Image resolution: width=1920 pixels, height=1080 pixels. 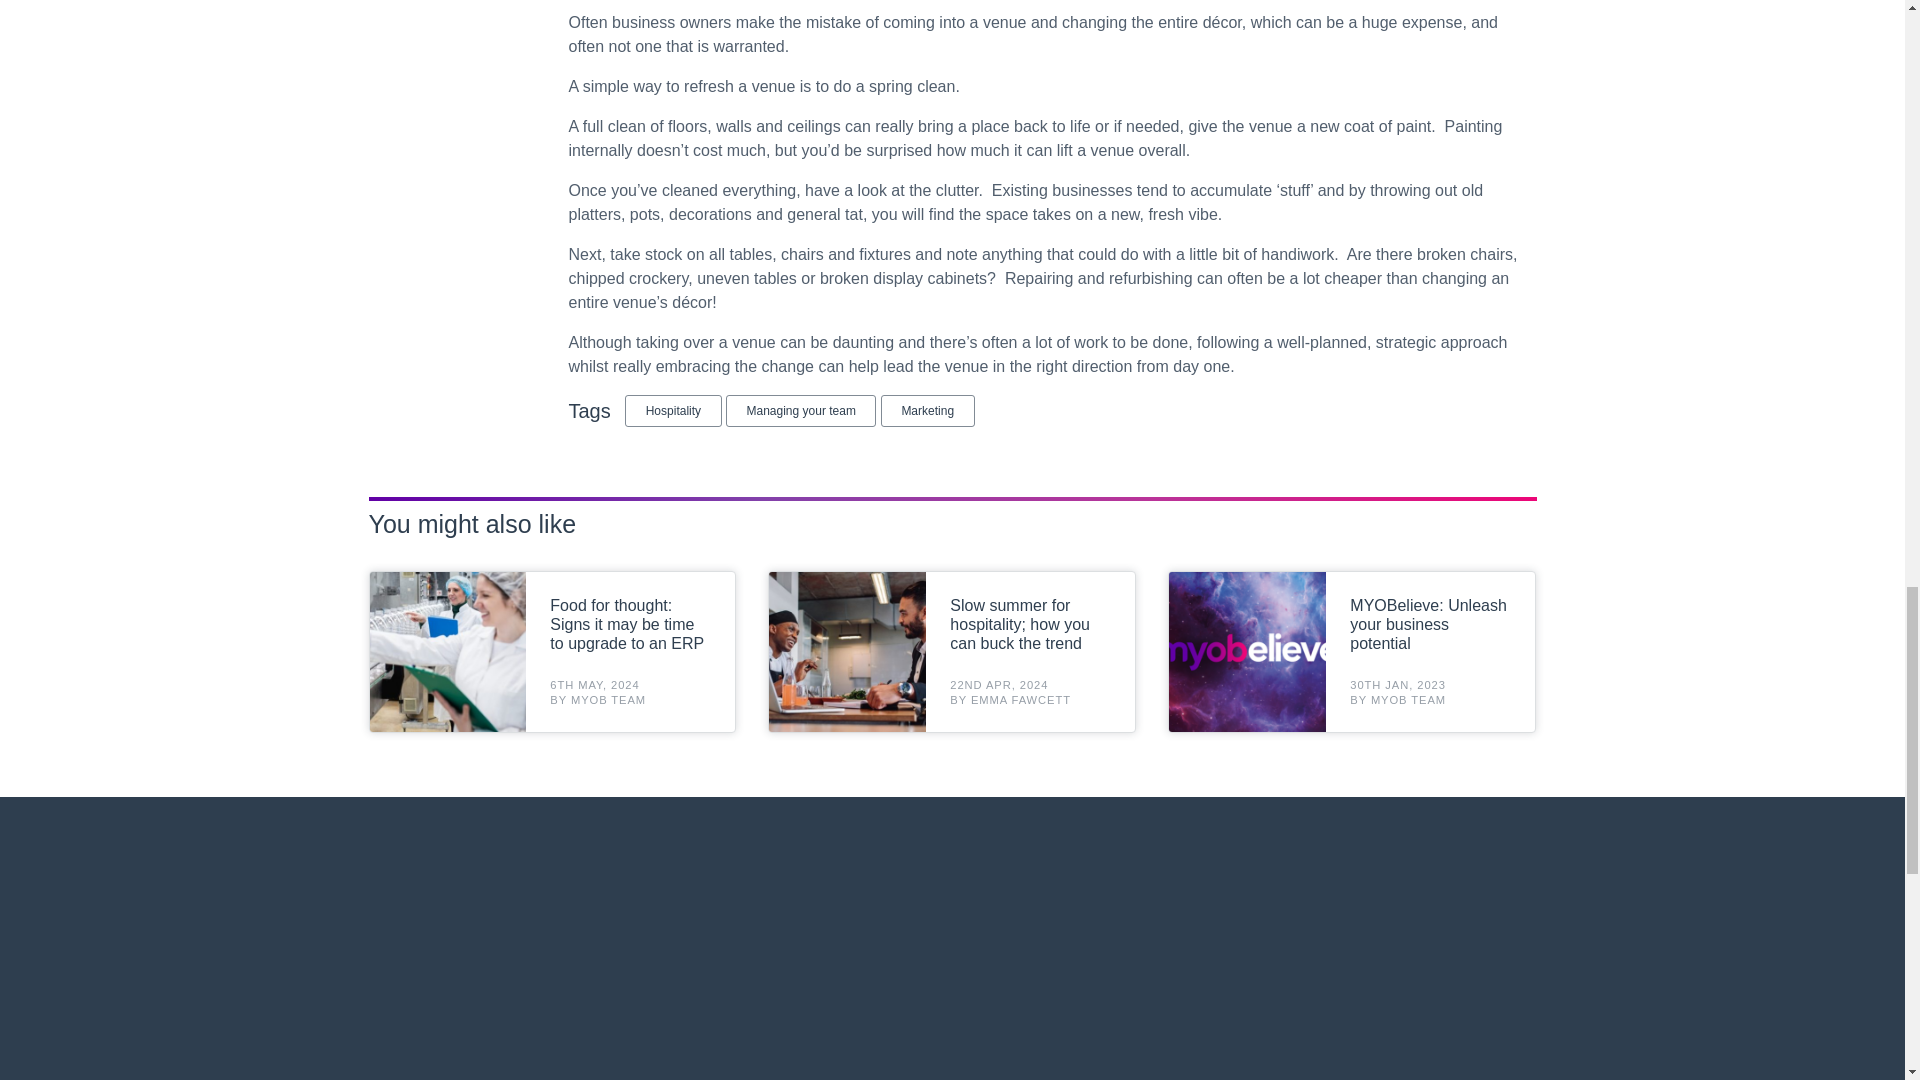 What do you see at coordinates (952, 962) in the screenshot?
I see `Form 0` at bounding box center [952, 962].